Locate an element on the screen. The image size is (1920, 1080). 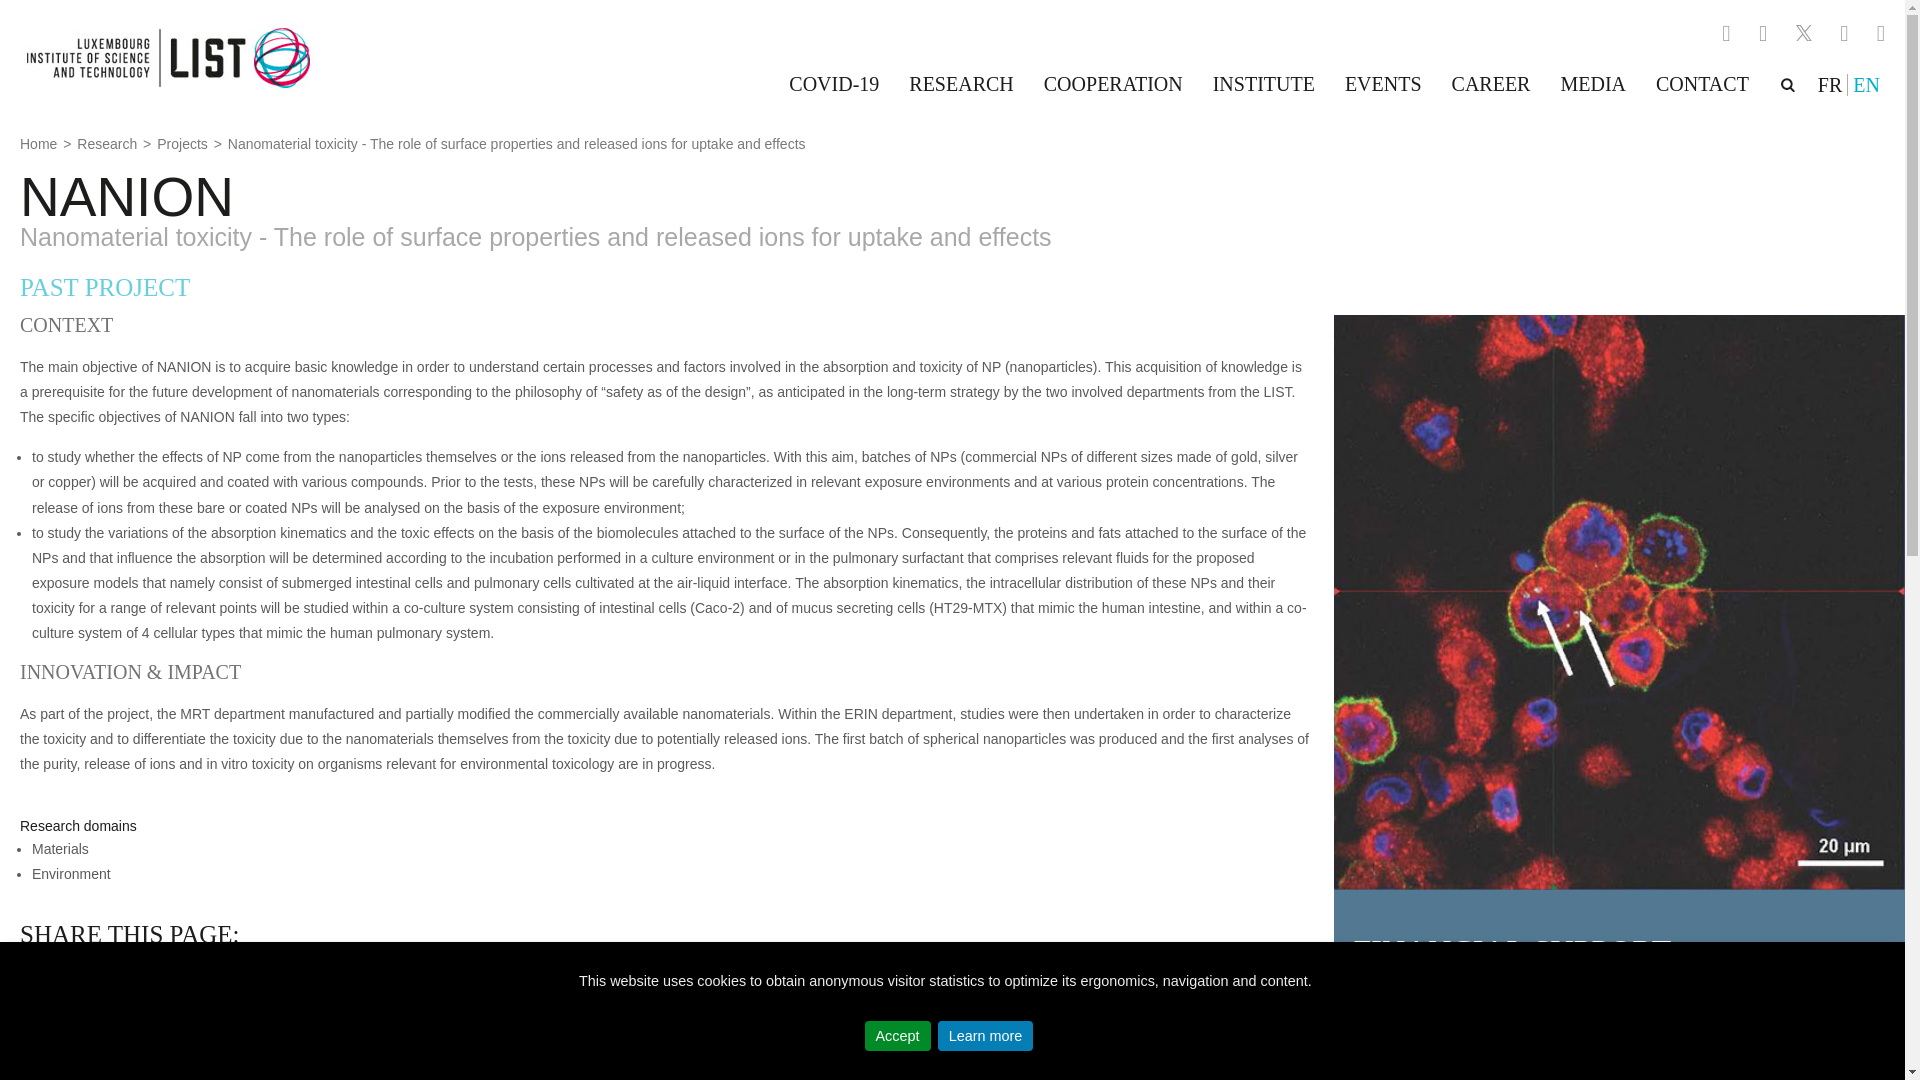
Accept cookies is located at coordinates (898, 1035).